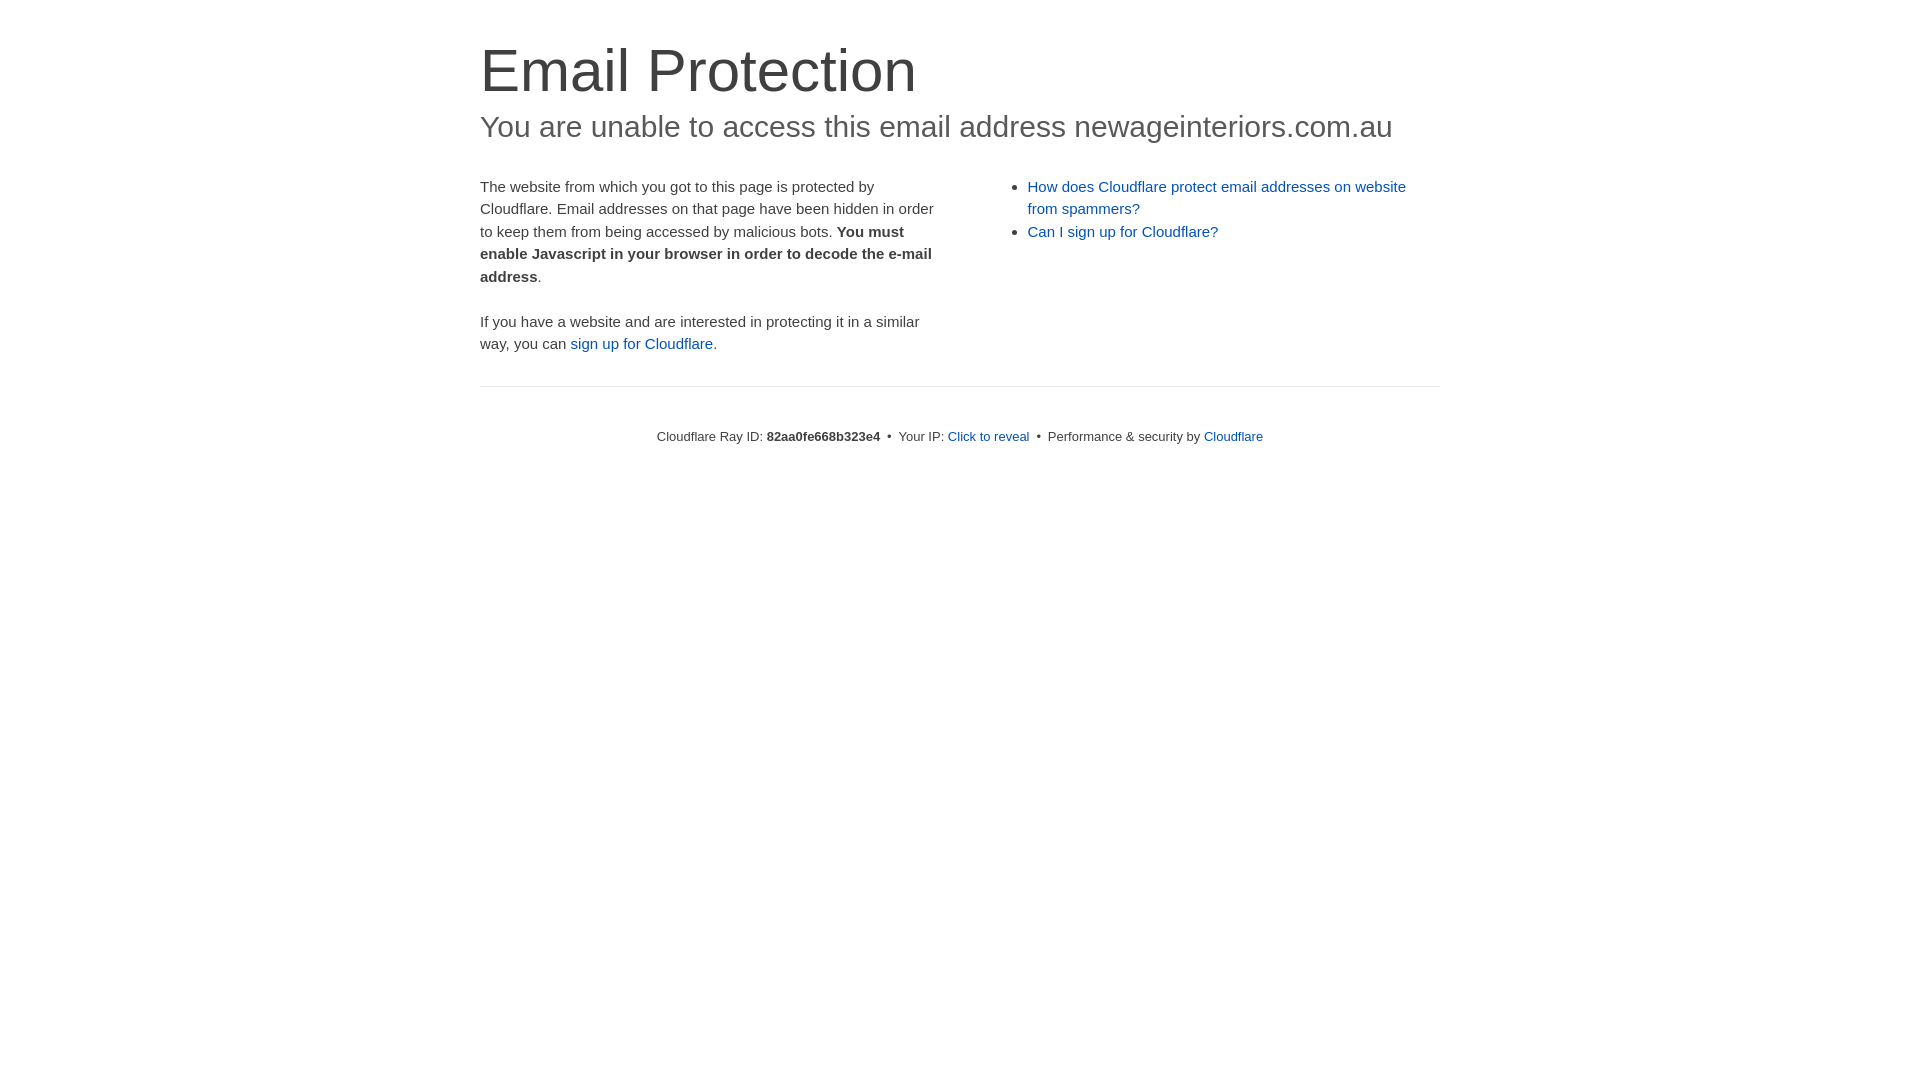 The width and height of the screenshot is (1920, 1080). Describe the element at coordinates (989, 436) in the screenshot. I see `Click to reveal` at that location.